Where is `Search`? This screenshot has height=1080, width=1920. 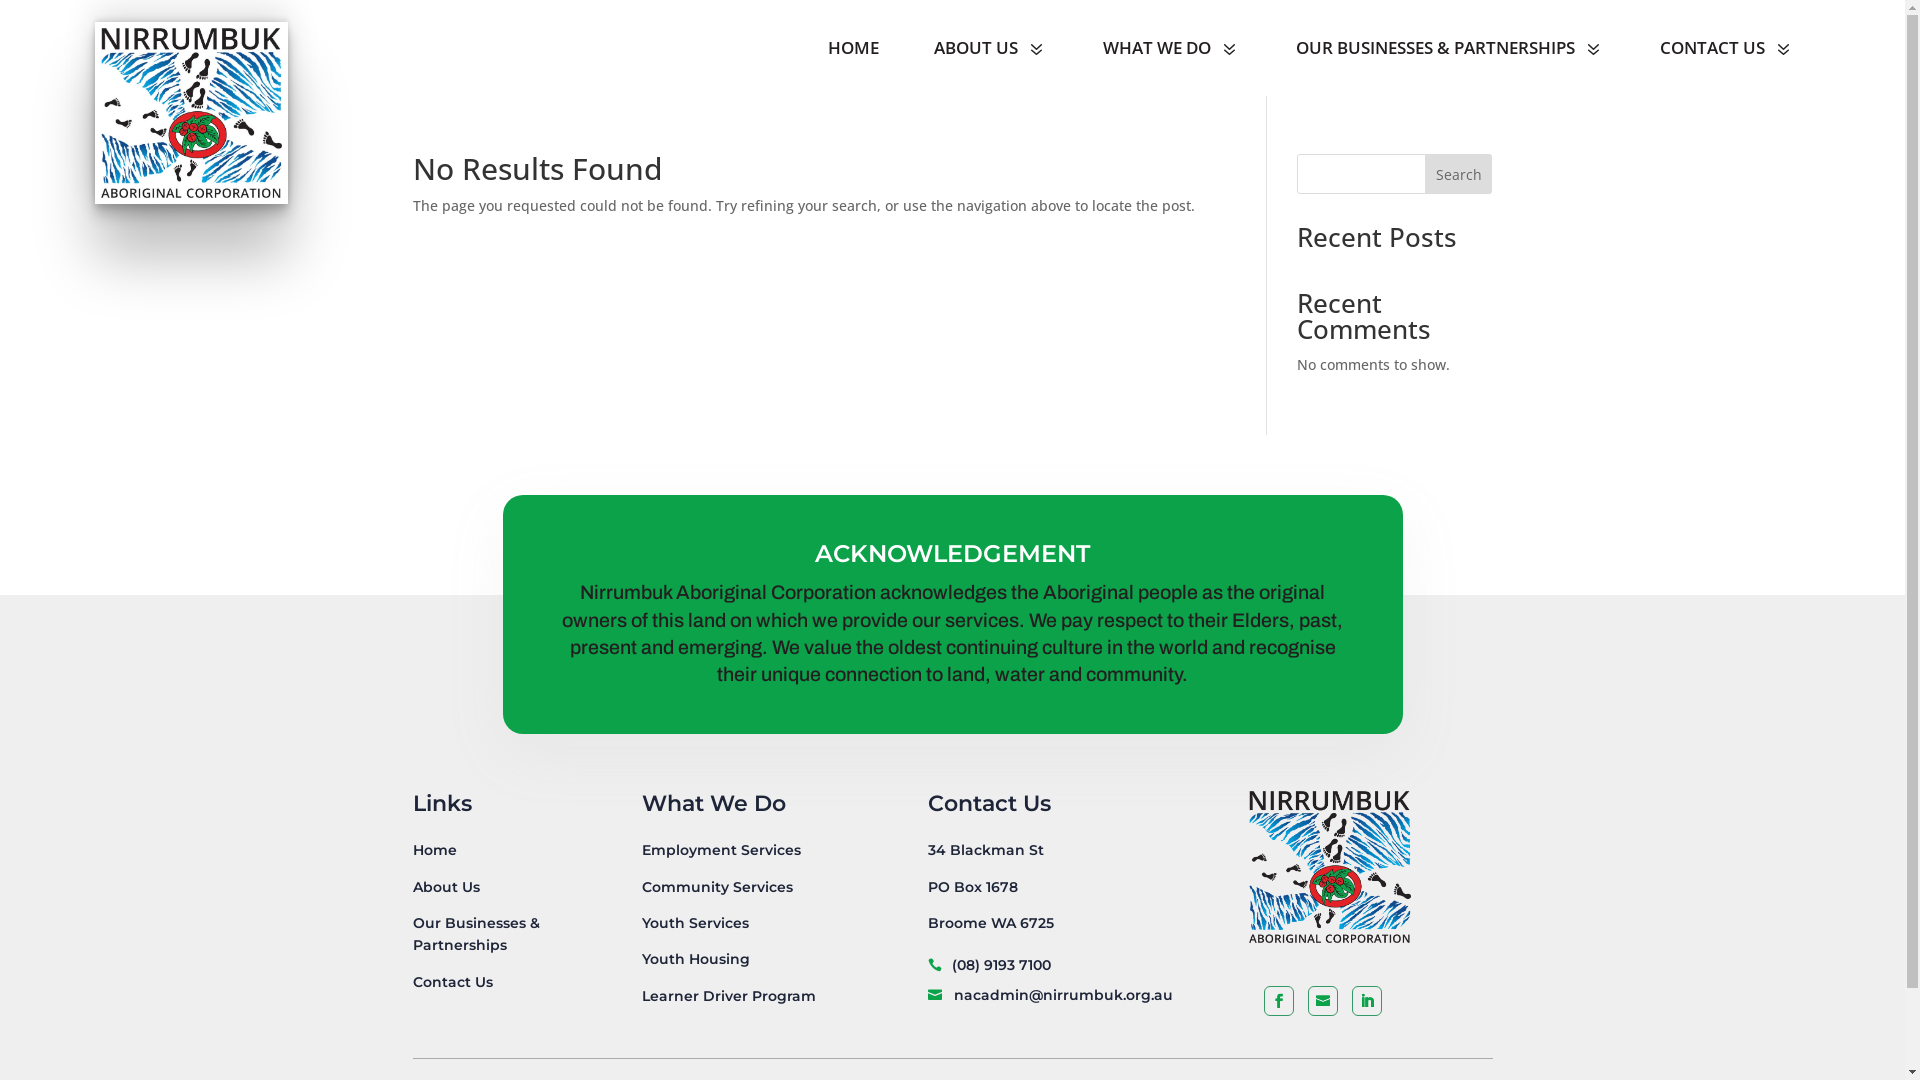 Search is located at coordinates (1459, 174).